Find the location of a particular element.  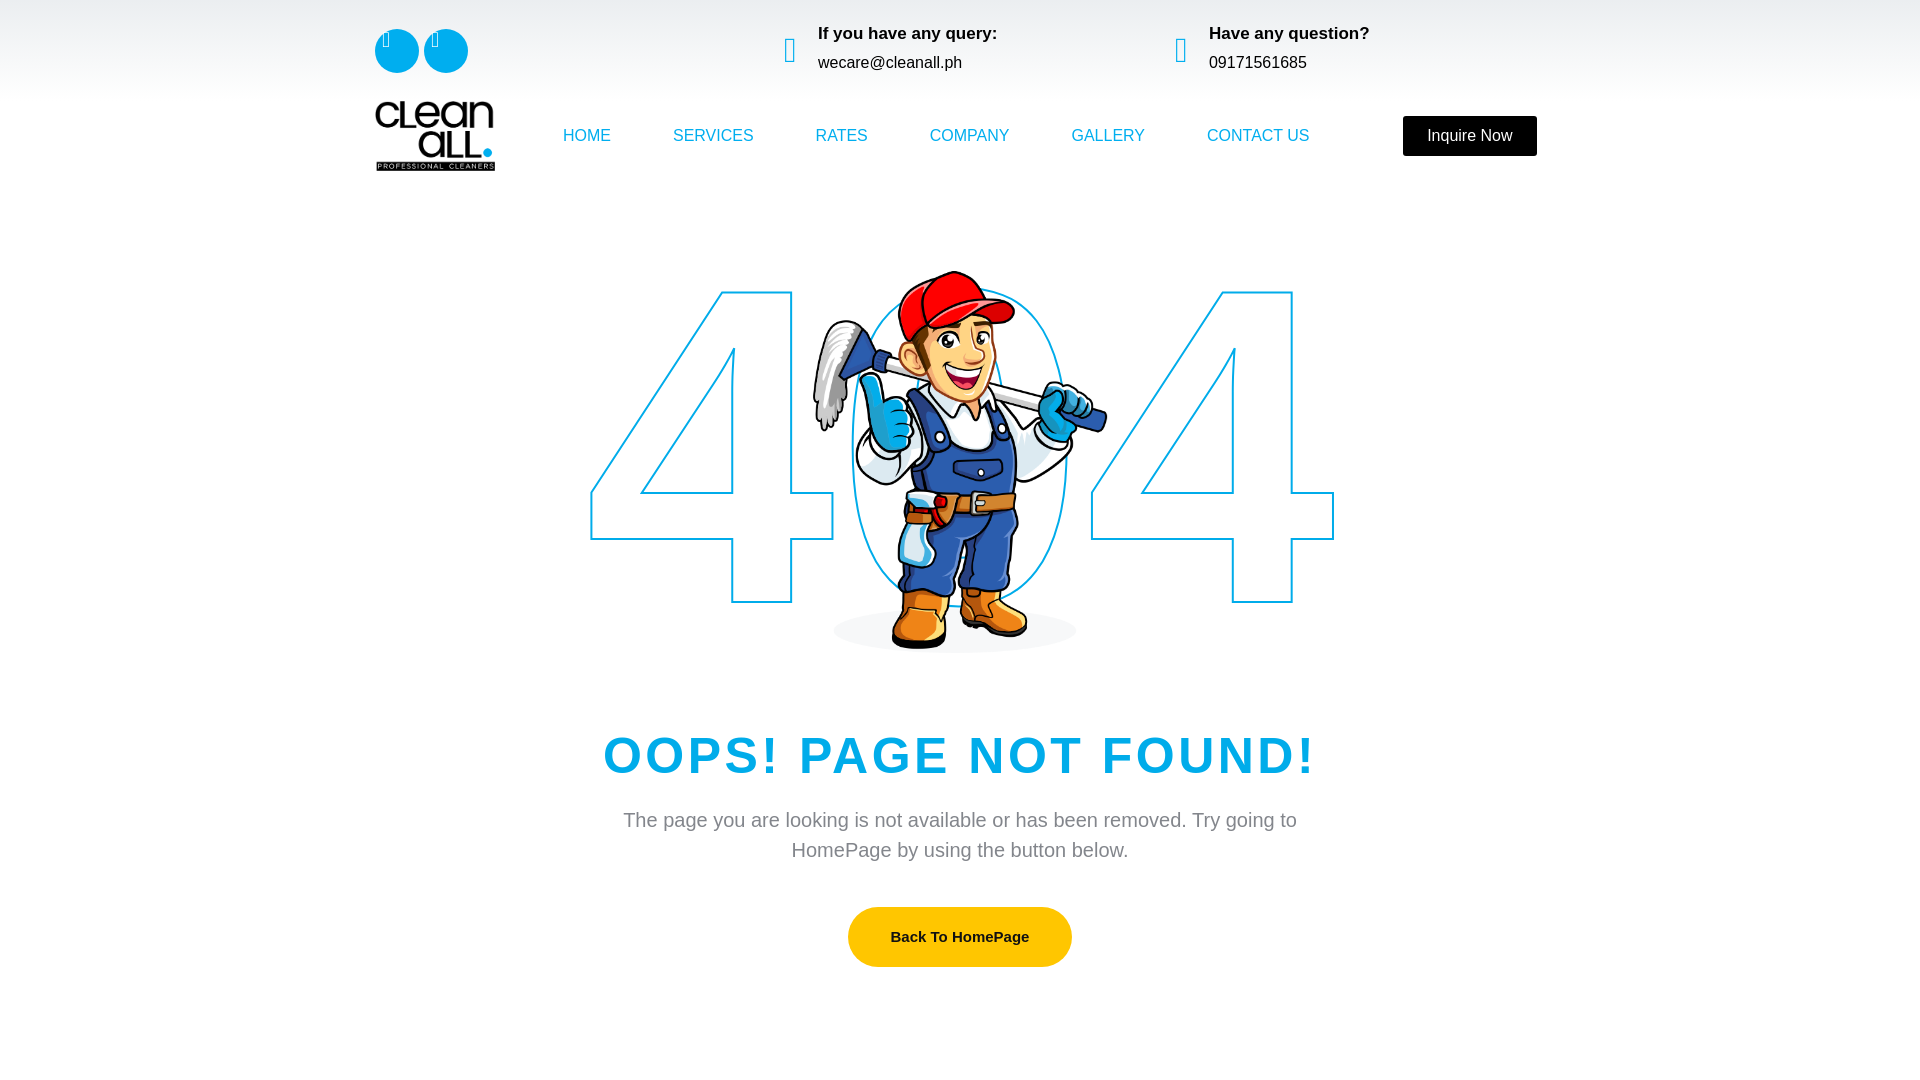

COMPANY is located at coordinates (969, 136).